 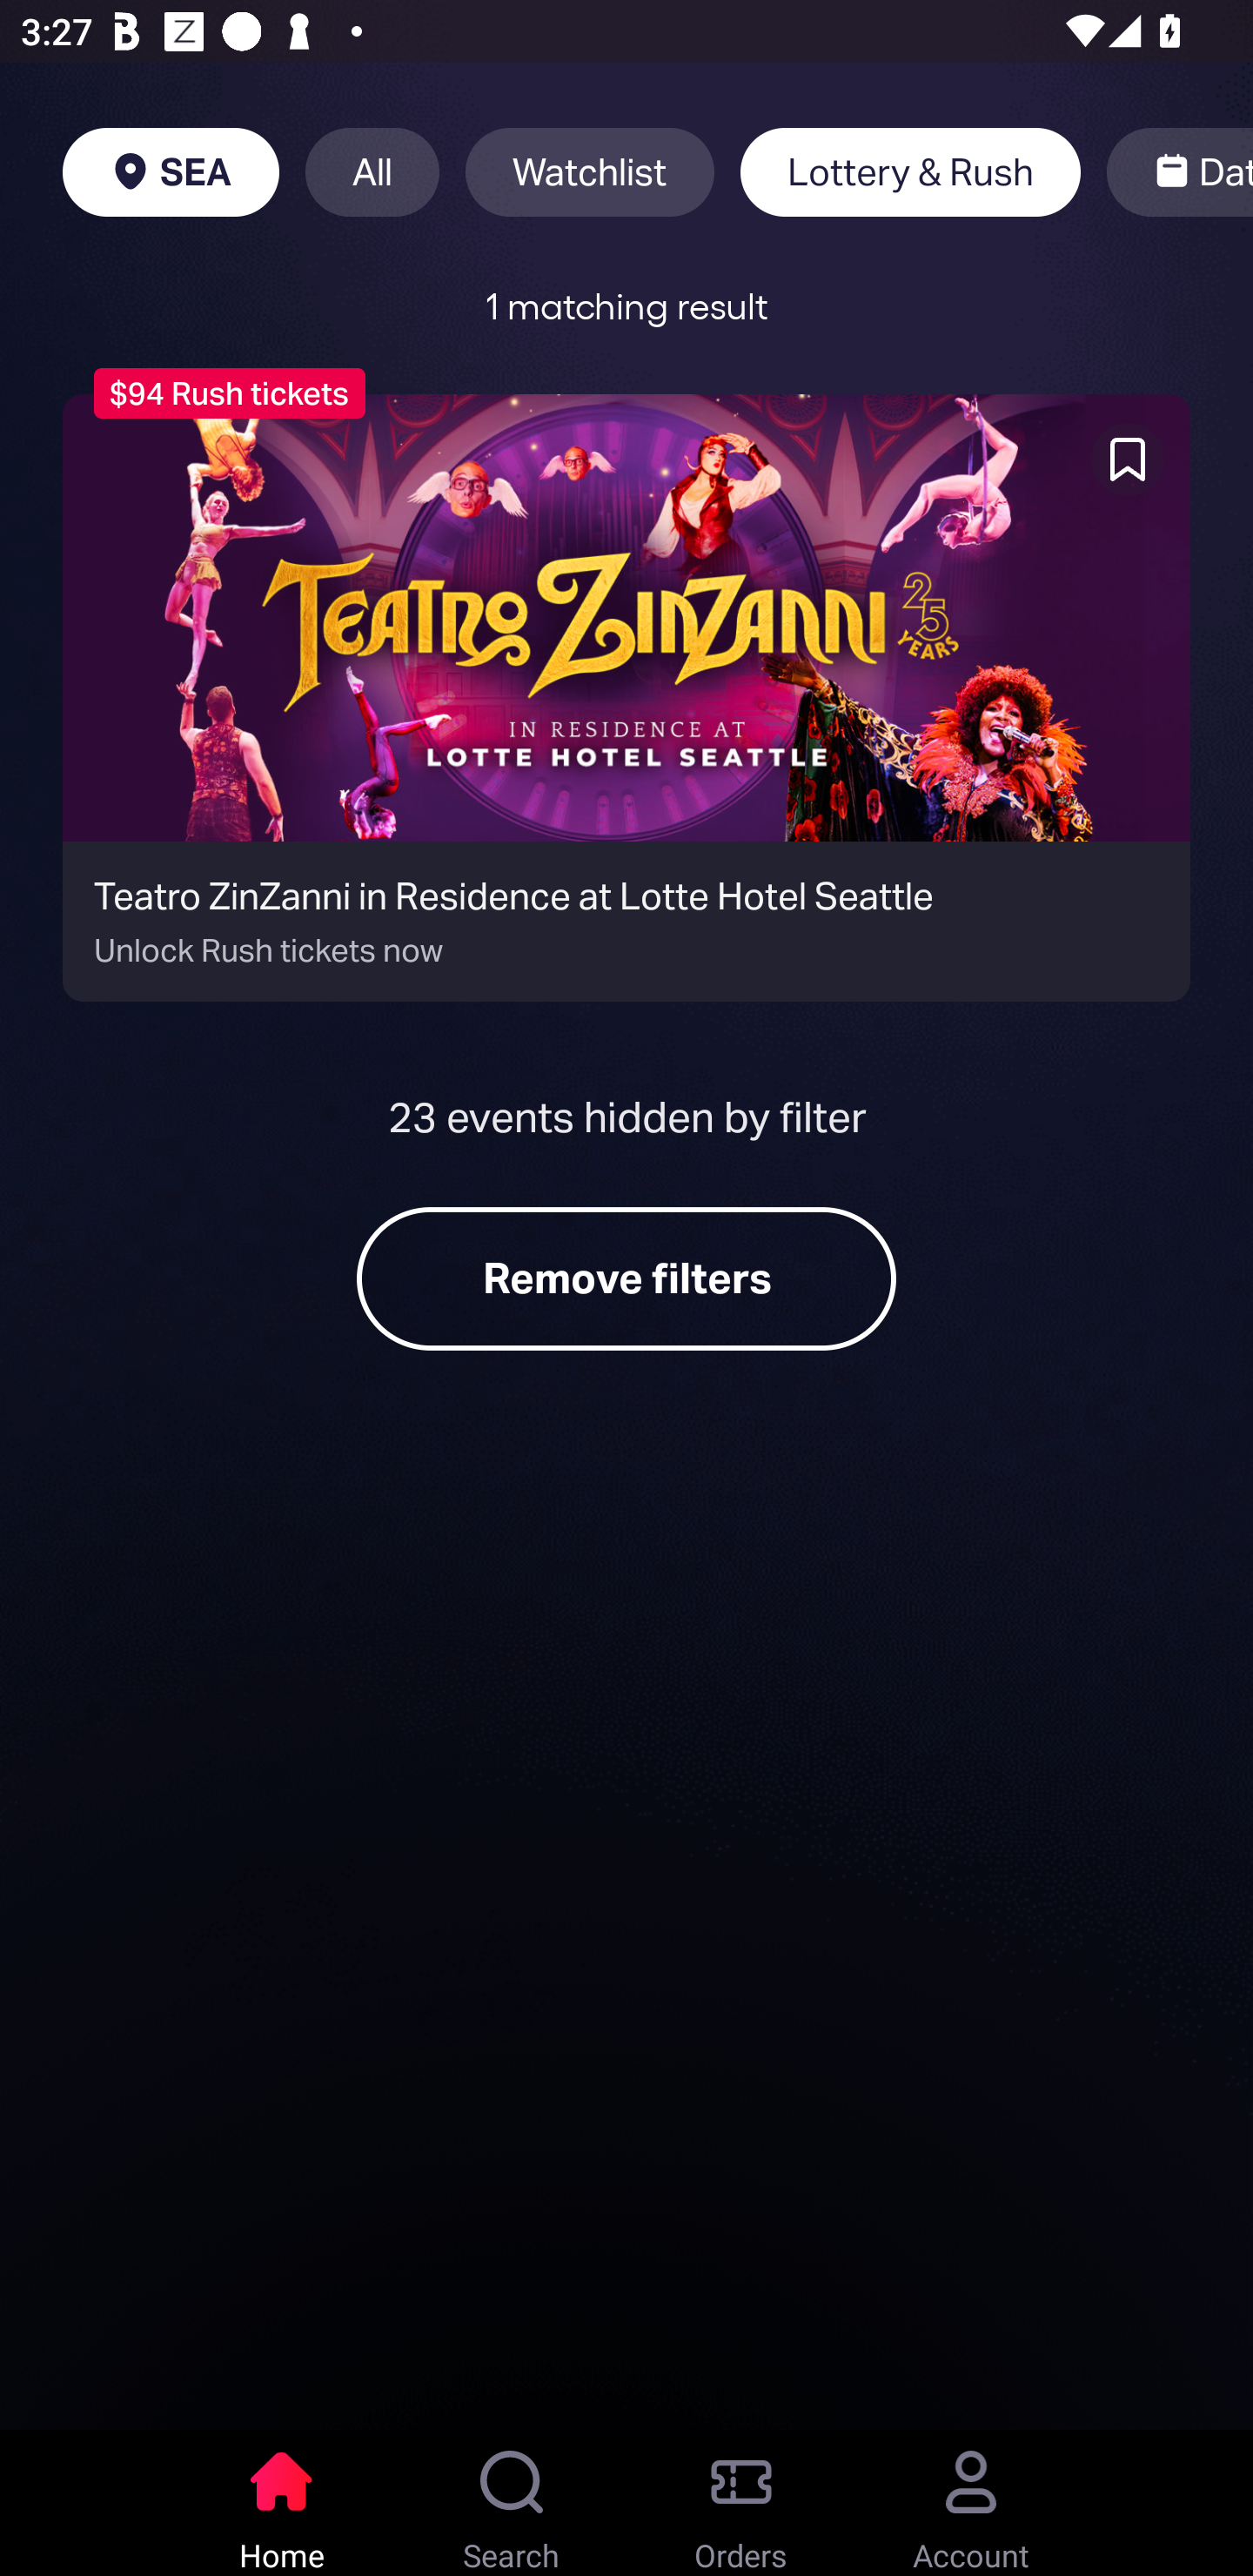 I want to click on Orders, so click(x=741, y=2503).